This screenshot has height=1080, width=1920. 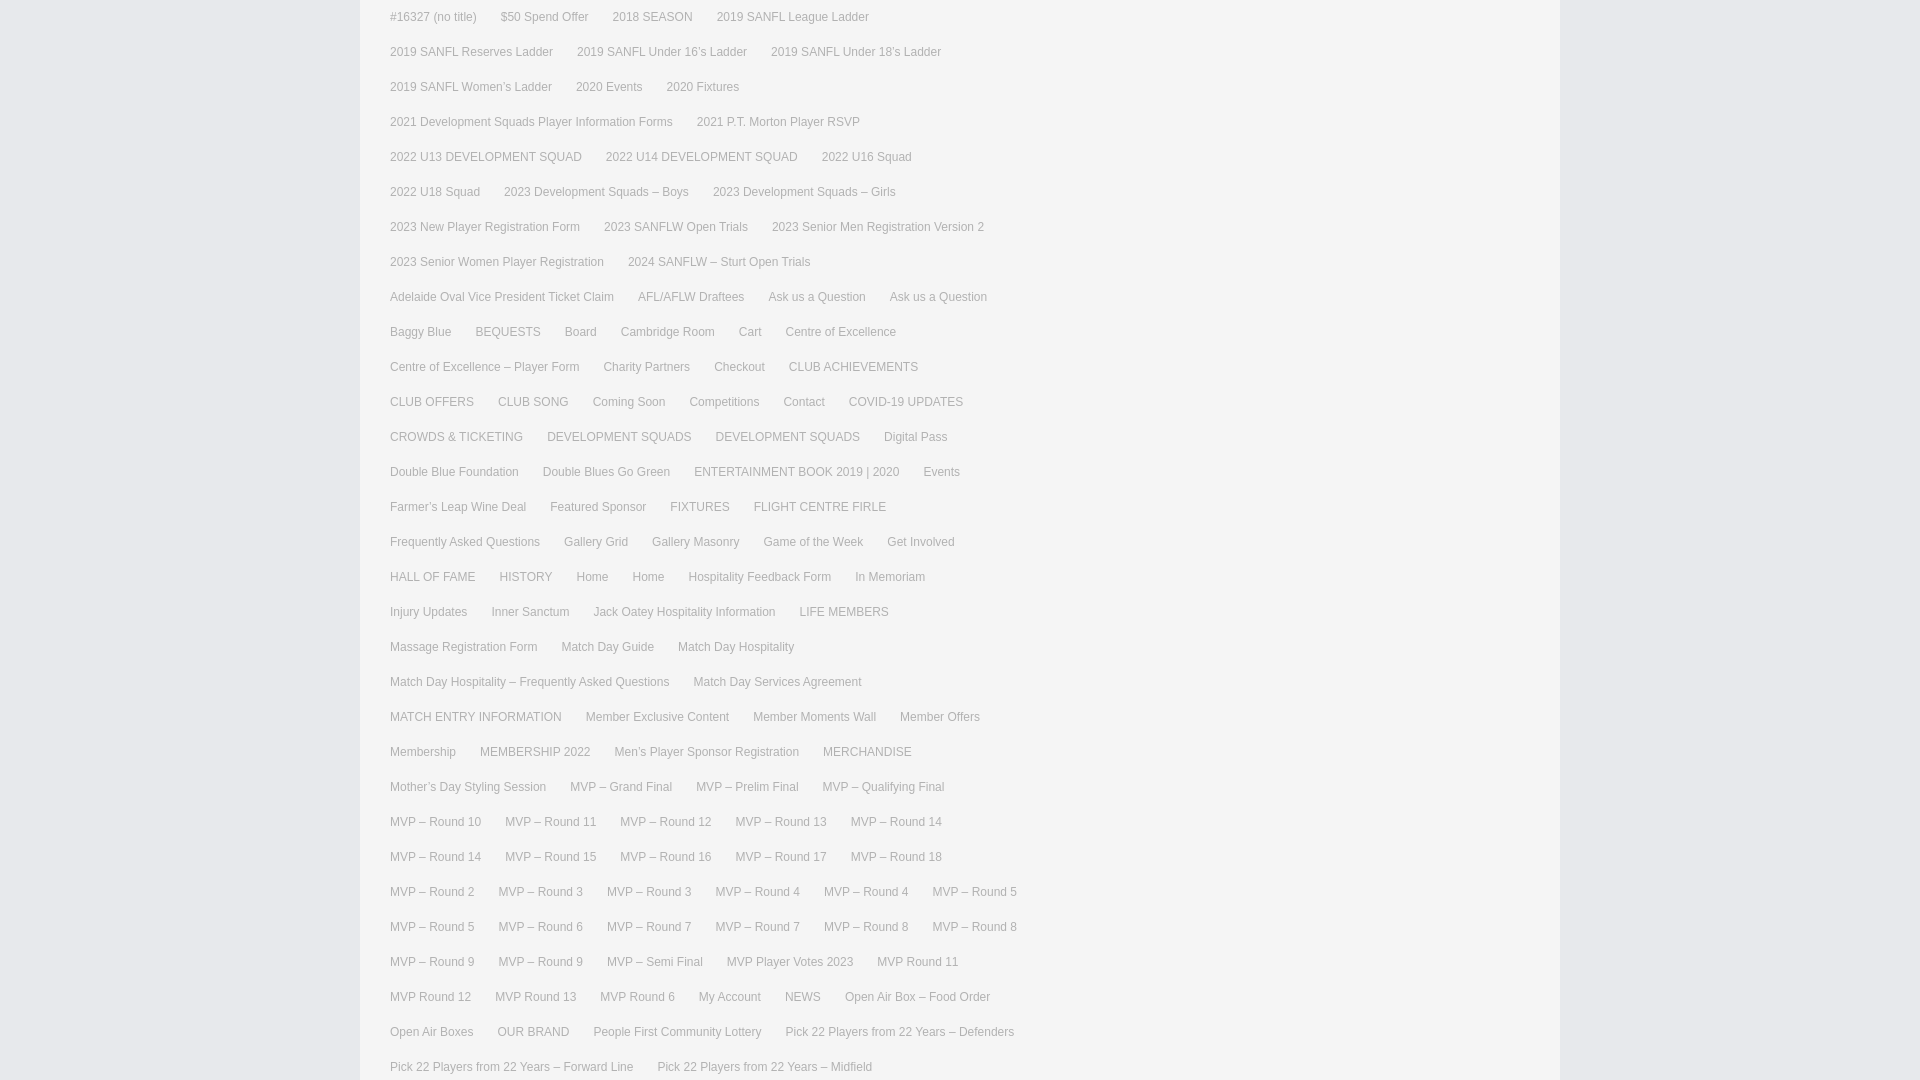 What do you see at coordinates (610, 87) in the screenshot?
I see `2020 Events` at bounding box center [610, 87].